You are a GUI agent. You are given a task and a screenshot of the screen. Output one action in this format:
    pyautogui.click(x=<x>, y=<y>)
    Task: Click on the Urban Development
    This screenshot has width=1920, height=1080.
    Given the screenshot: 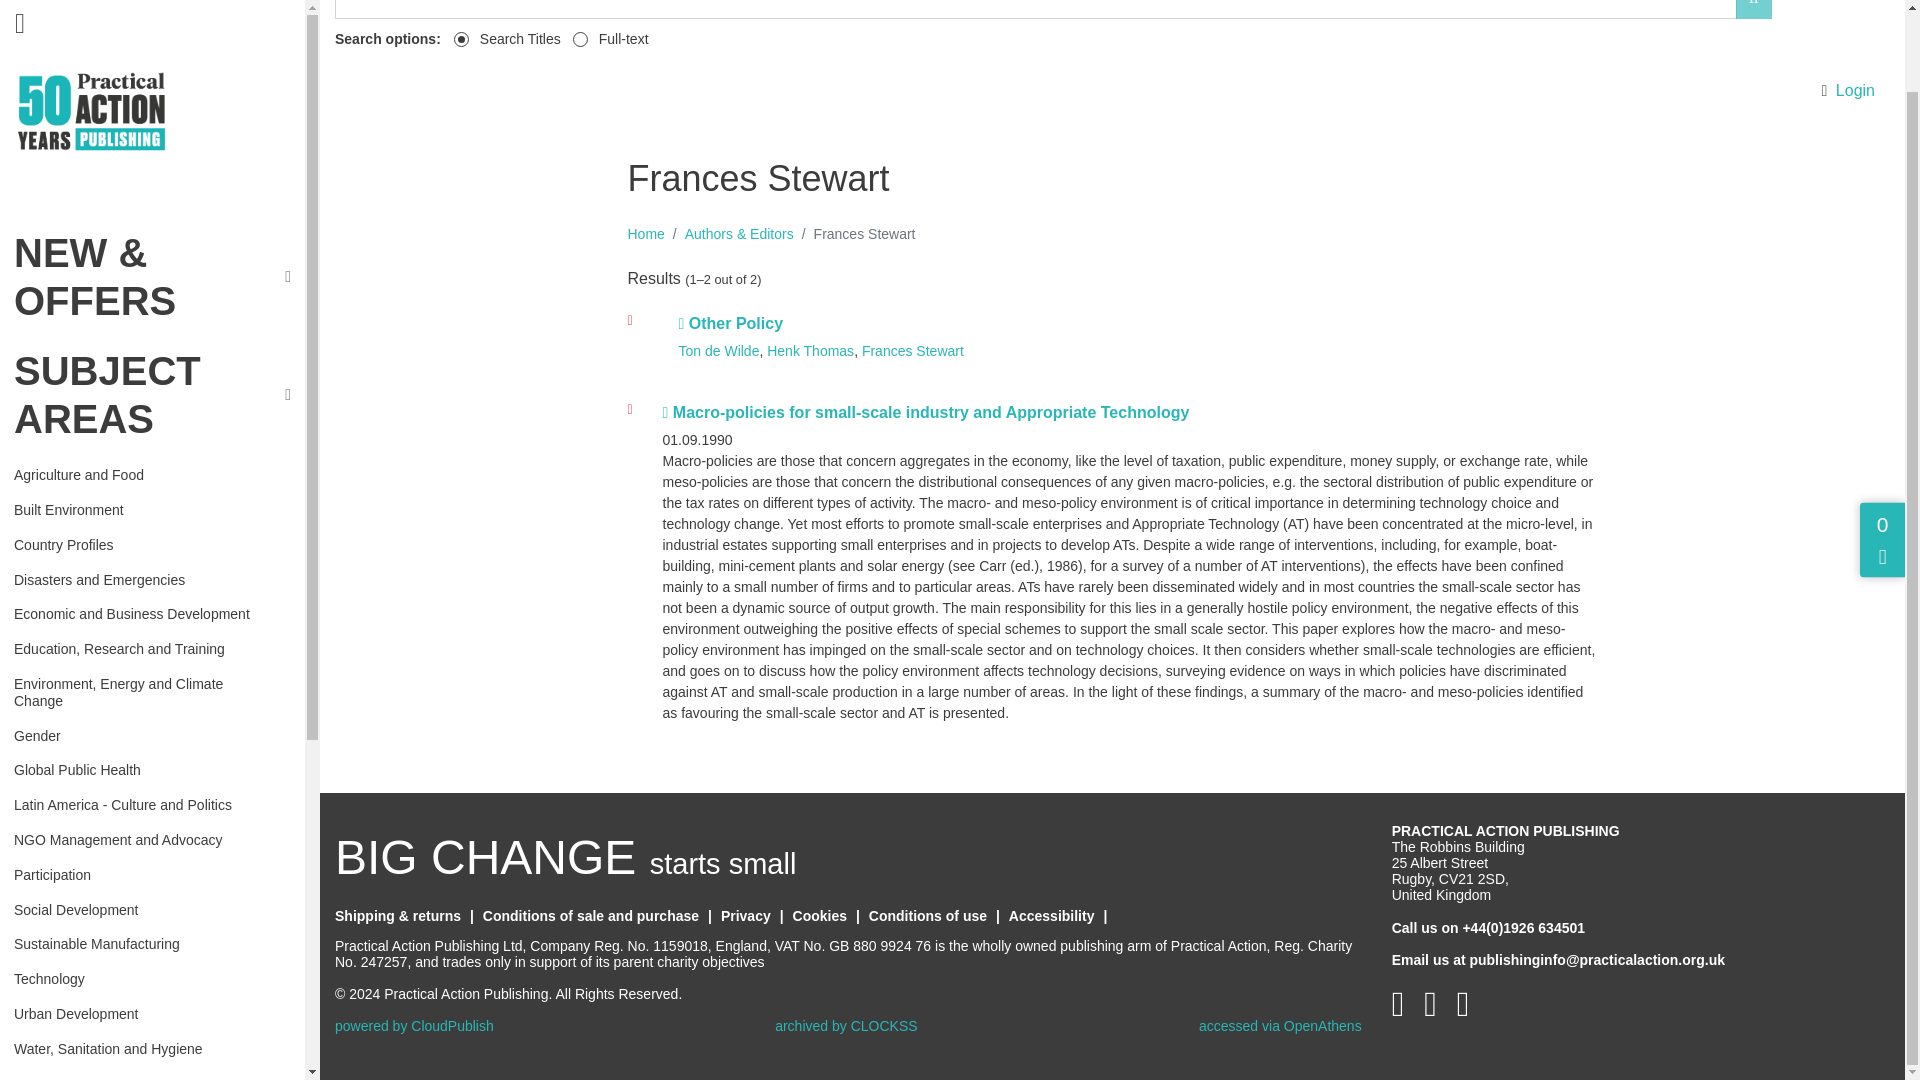 What is the action you would take?
    pyautogui.click(x=144, y=928)
    